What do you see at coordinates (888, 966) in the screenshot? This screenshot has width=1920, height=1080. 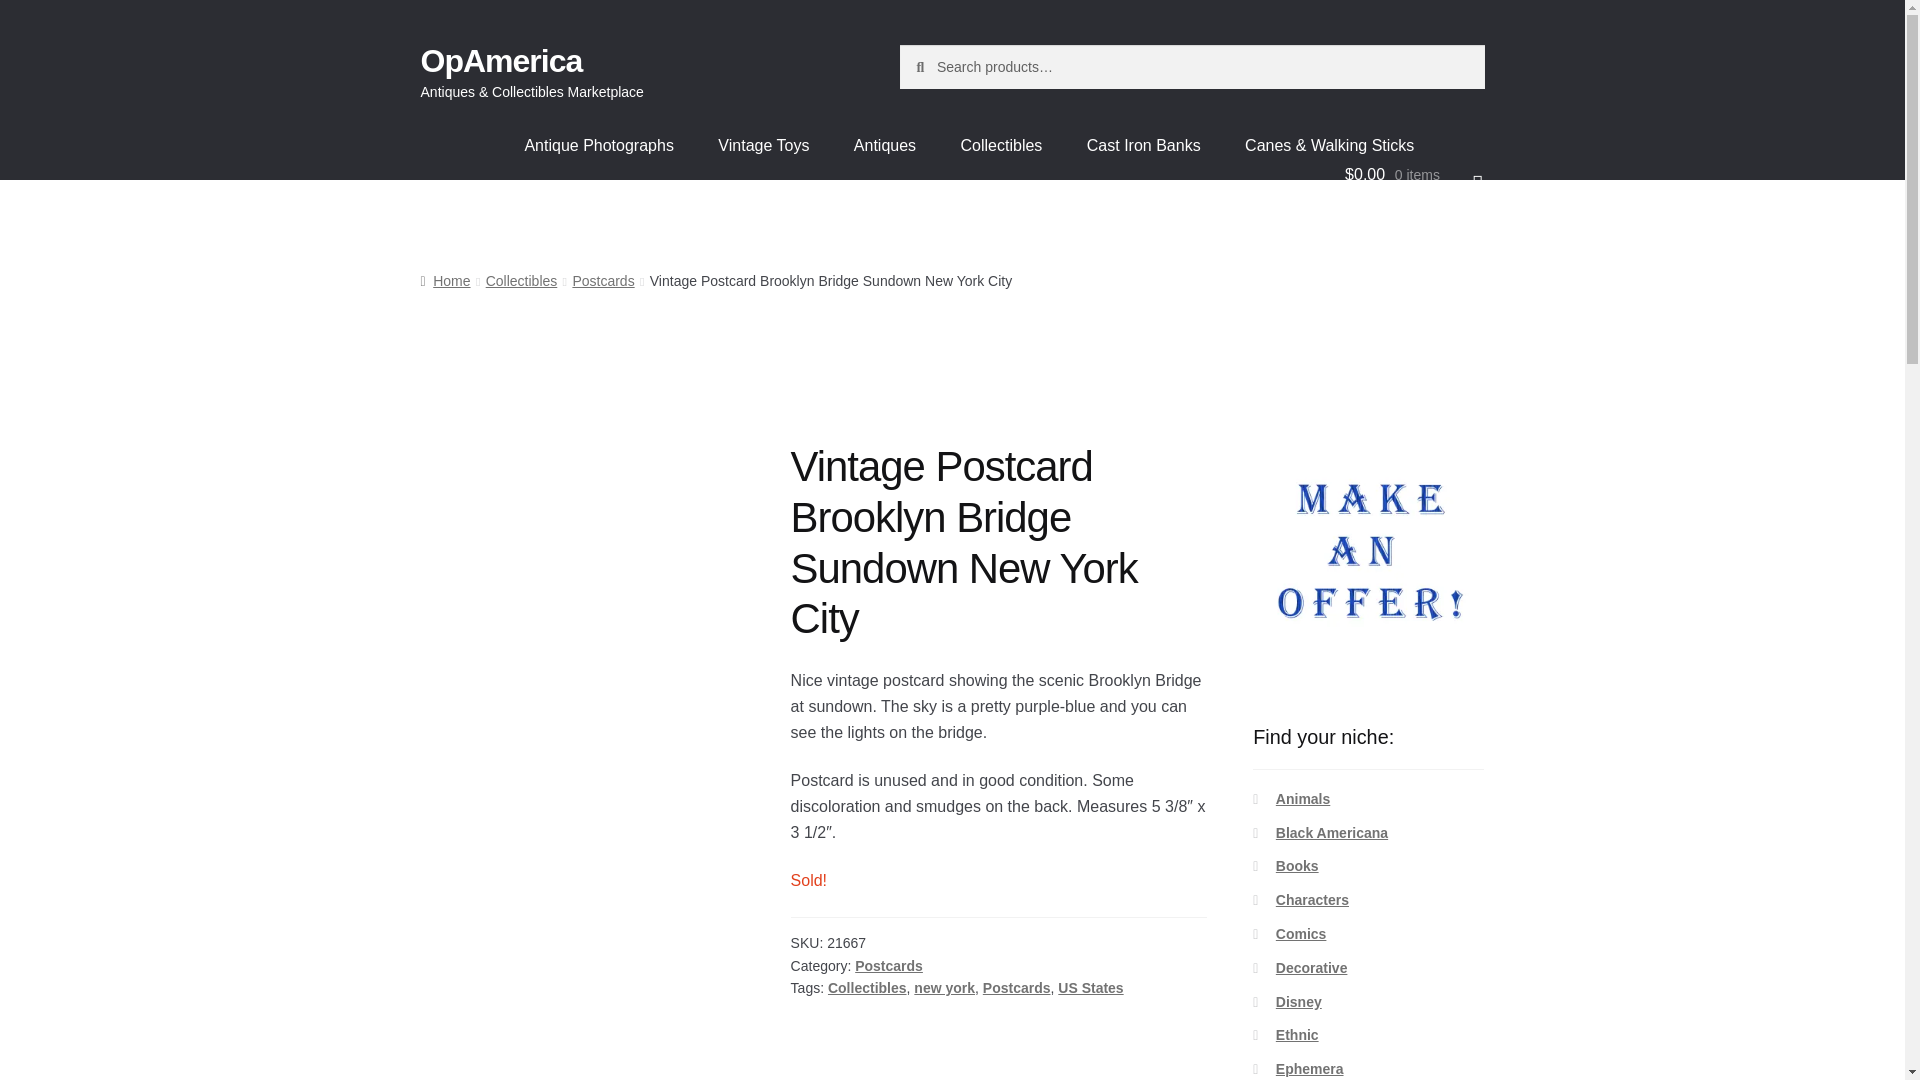 I see `Postcards` at bounding box center [888, 966].